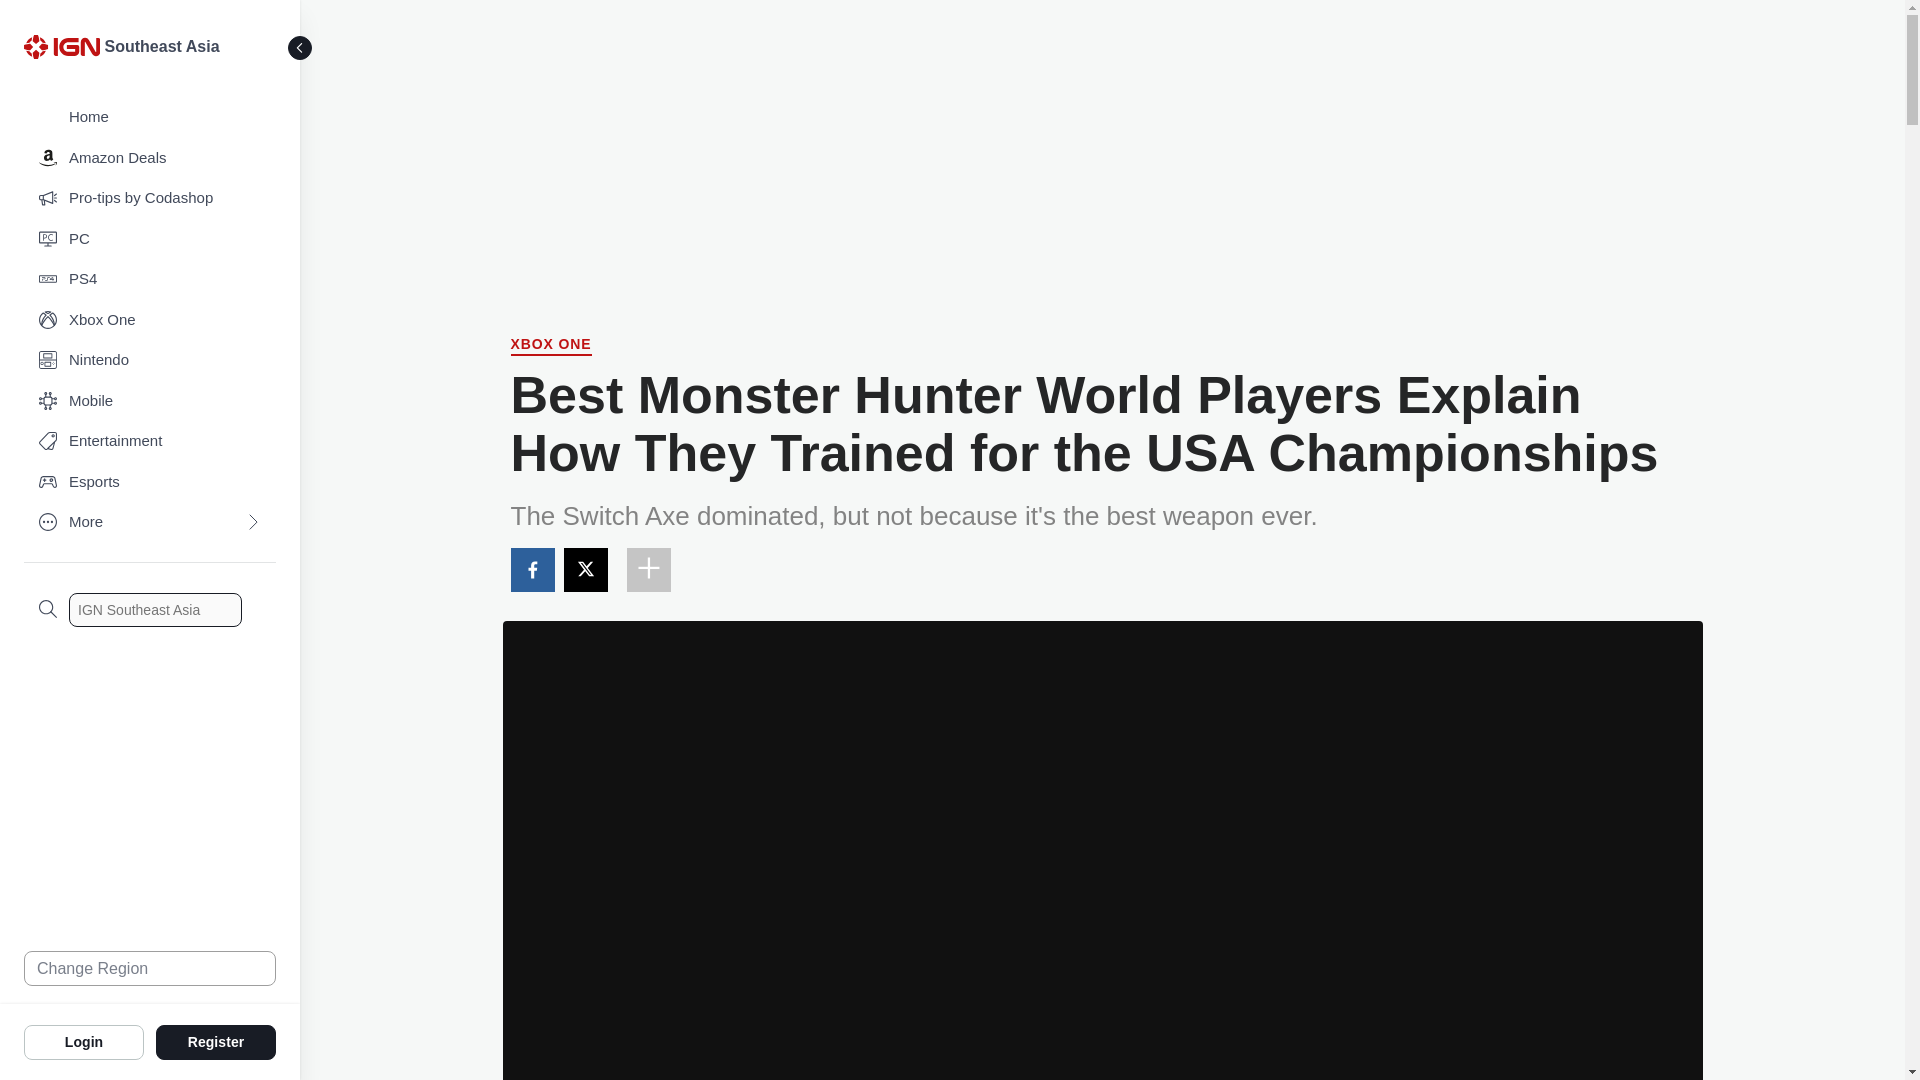 The height and width of the screenshot is (1080, 1920). I want to click on Register, so click(216, 1041).